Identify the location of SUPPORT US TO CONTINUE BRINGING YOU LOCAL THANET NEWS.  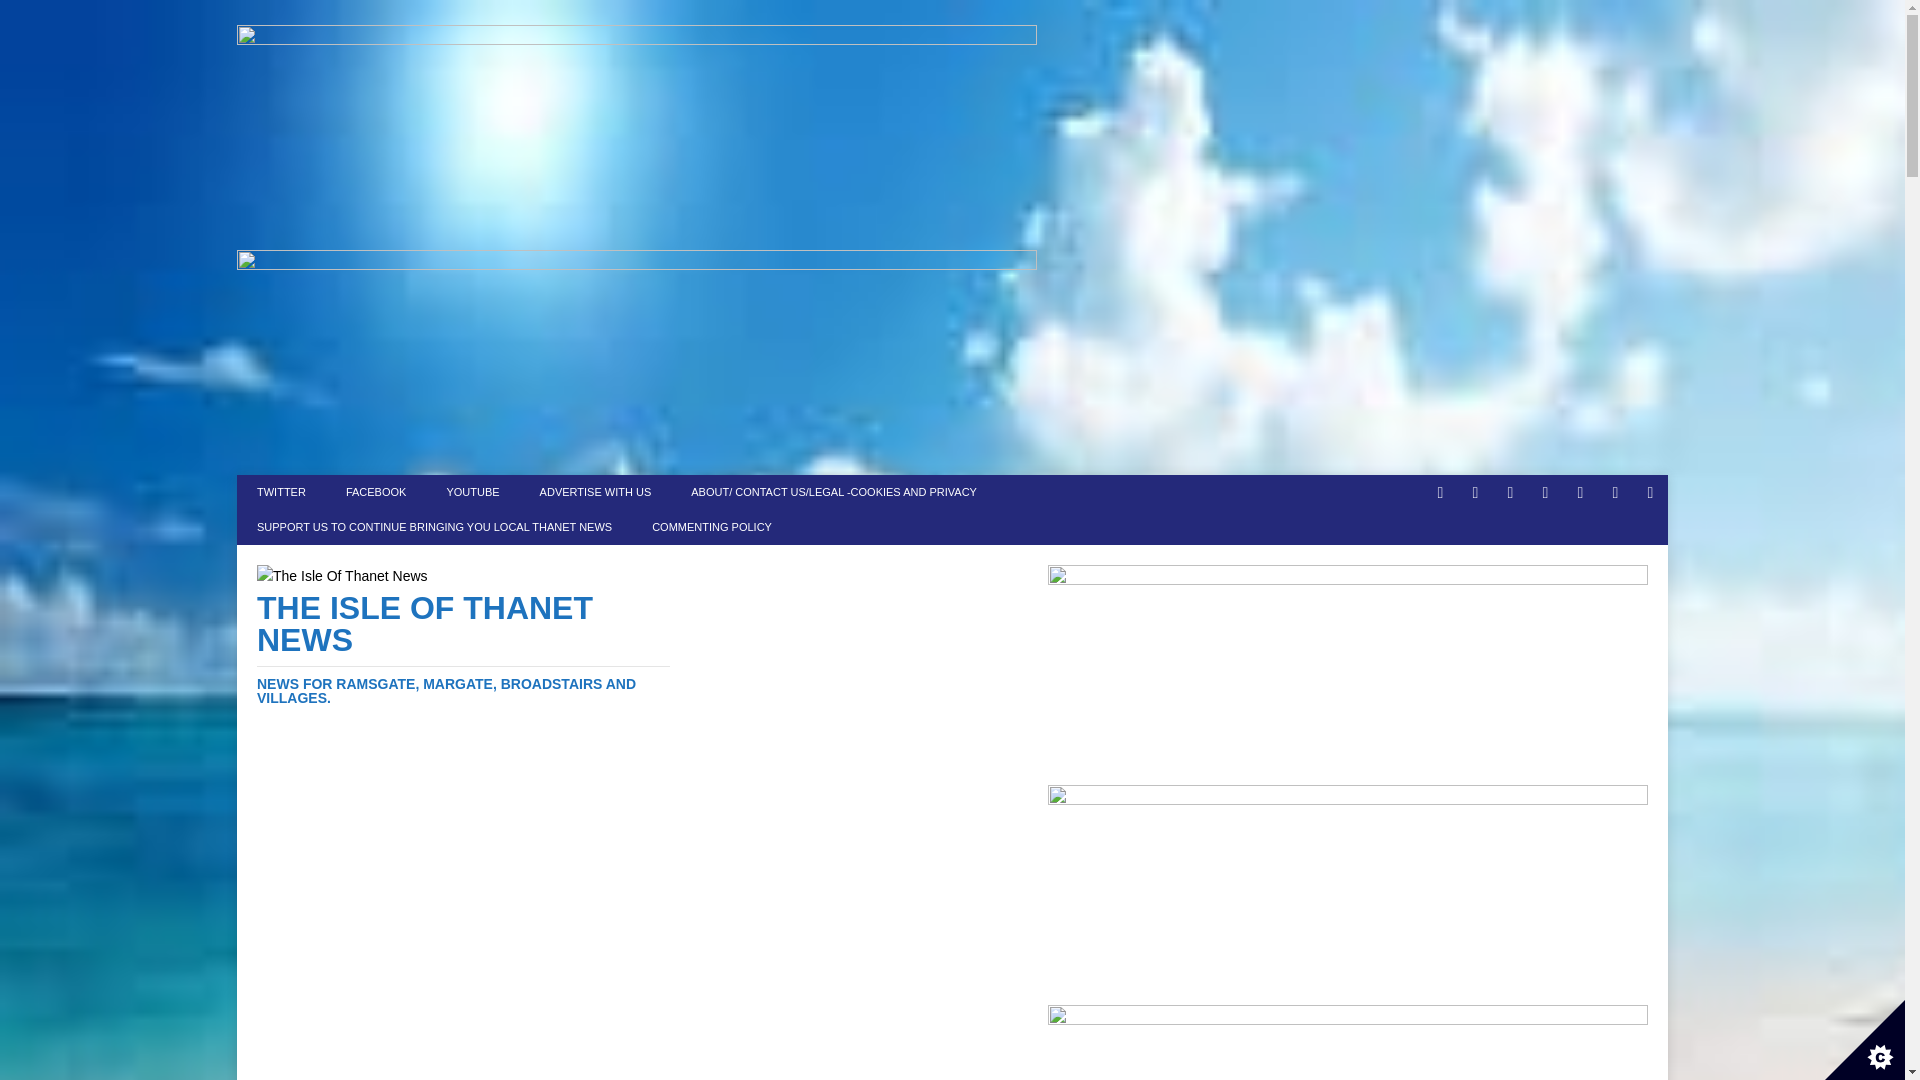
(434, 527).